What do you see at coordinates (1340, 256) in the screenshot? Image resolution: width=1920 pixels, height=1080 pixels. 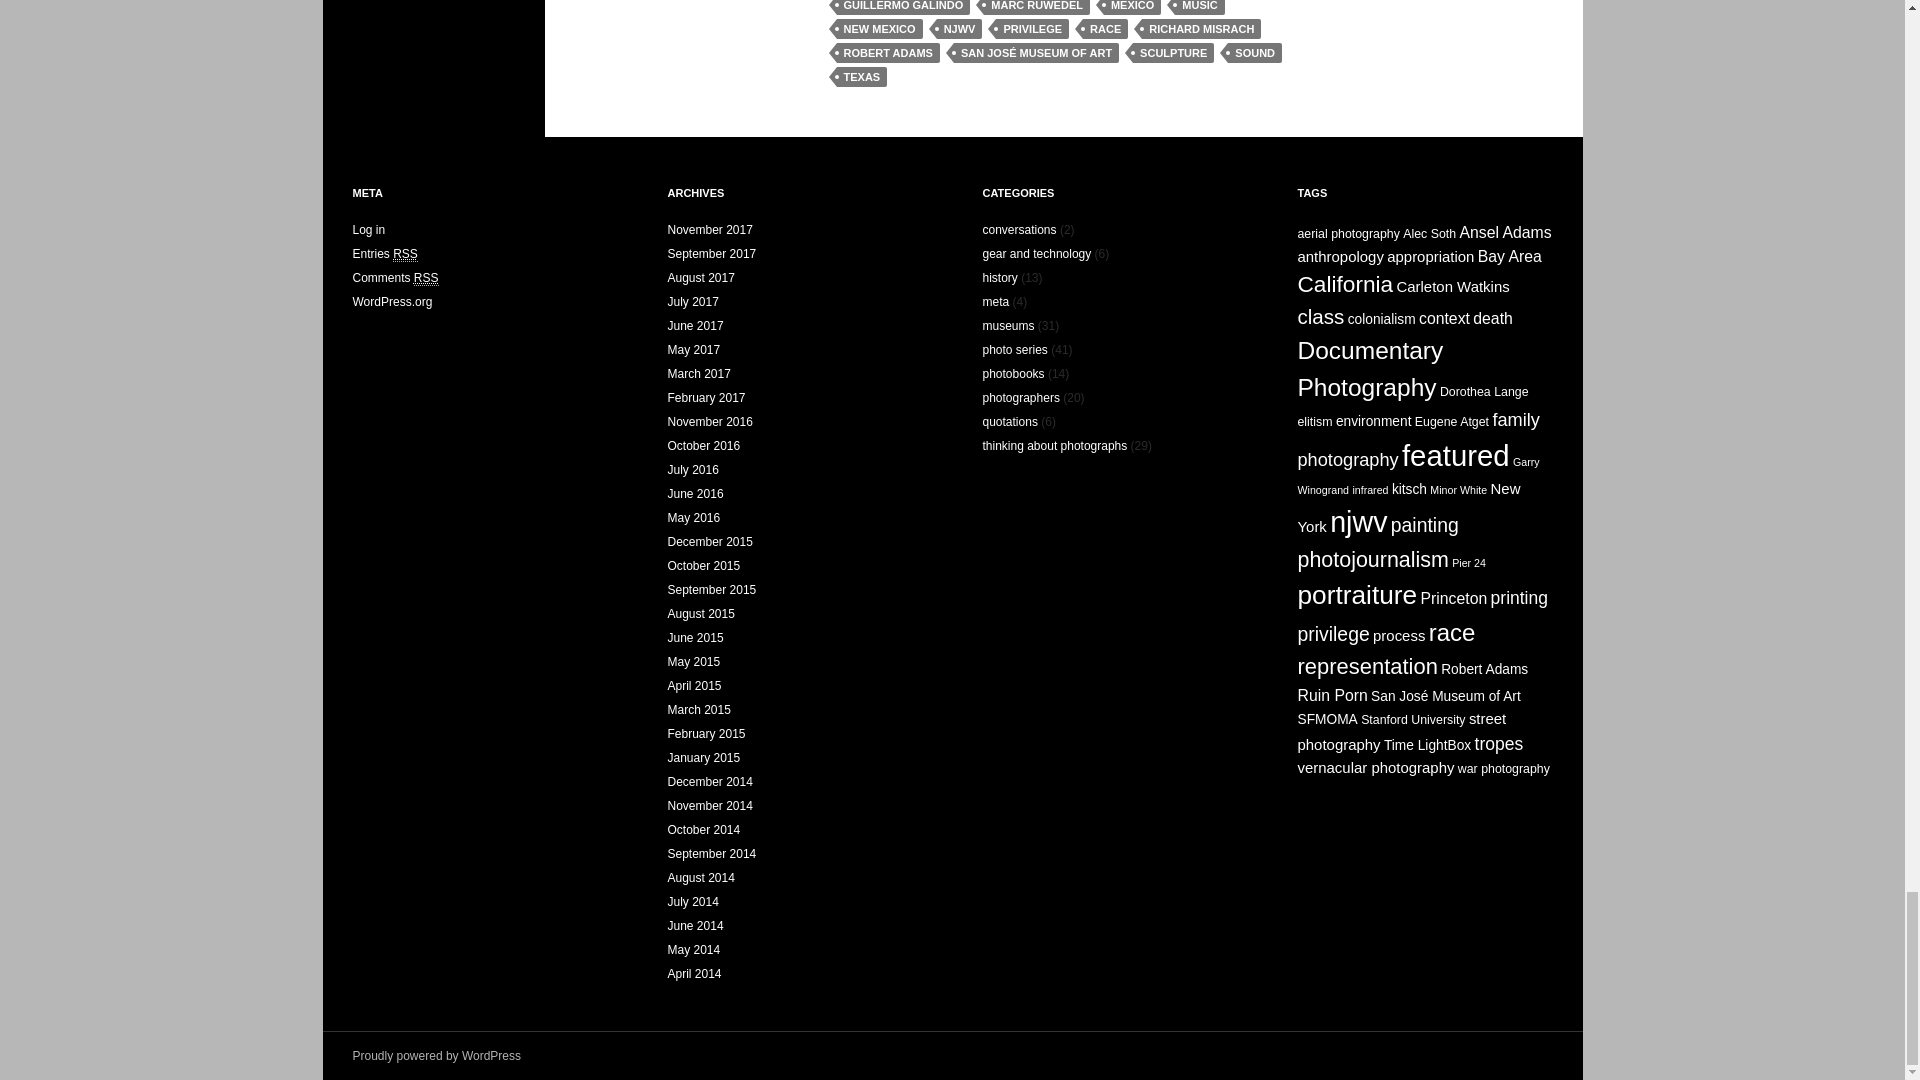 I see `6 topics` at bounding box center [1340, 256].